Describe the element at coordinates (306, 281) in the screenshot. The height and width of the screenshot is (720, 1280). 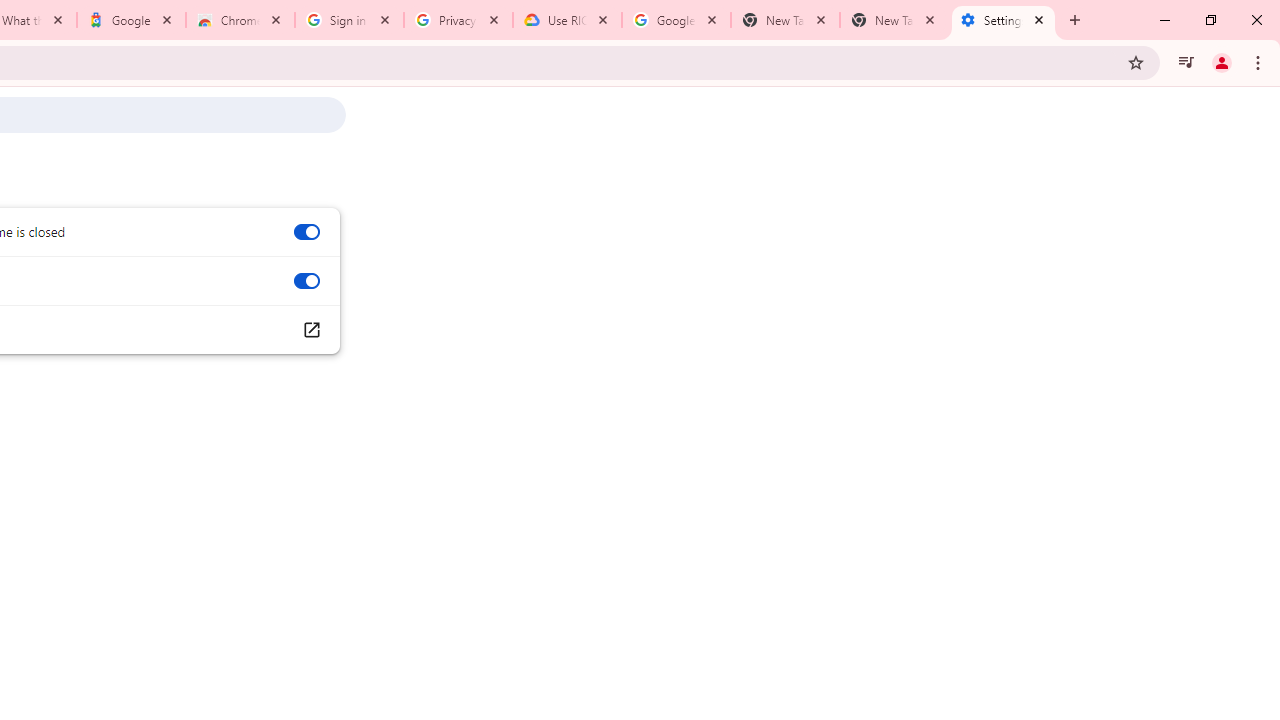
I see `Use graphics acceleration when available` at that location.